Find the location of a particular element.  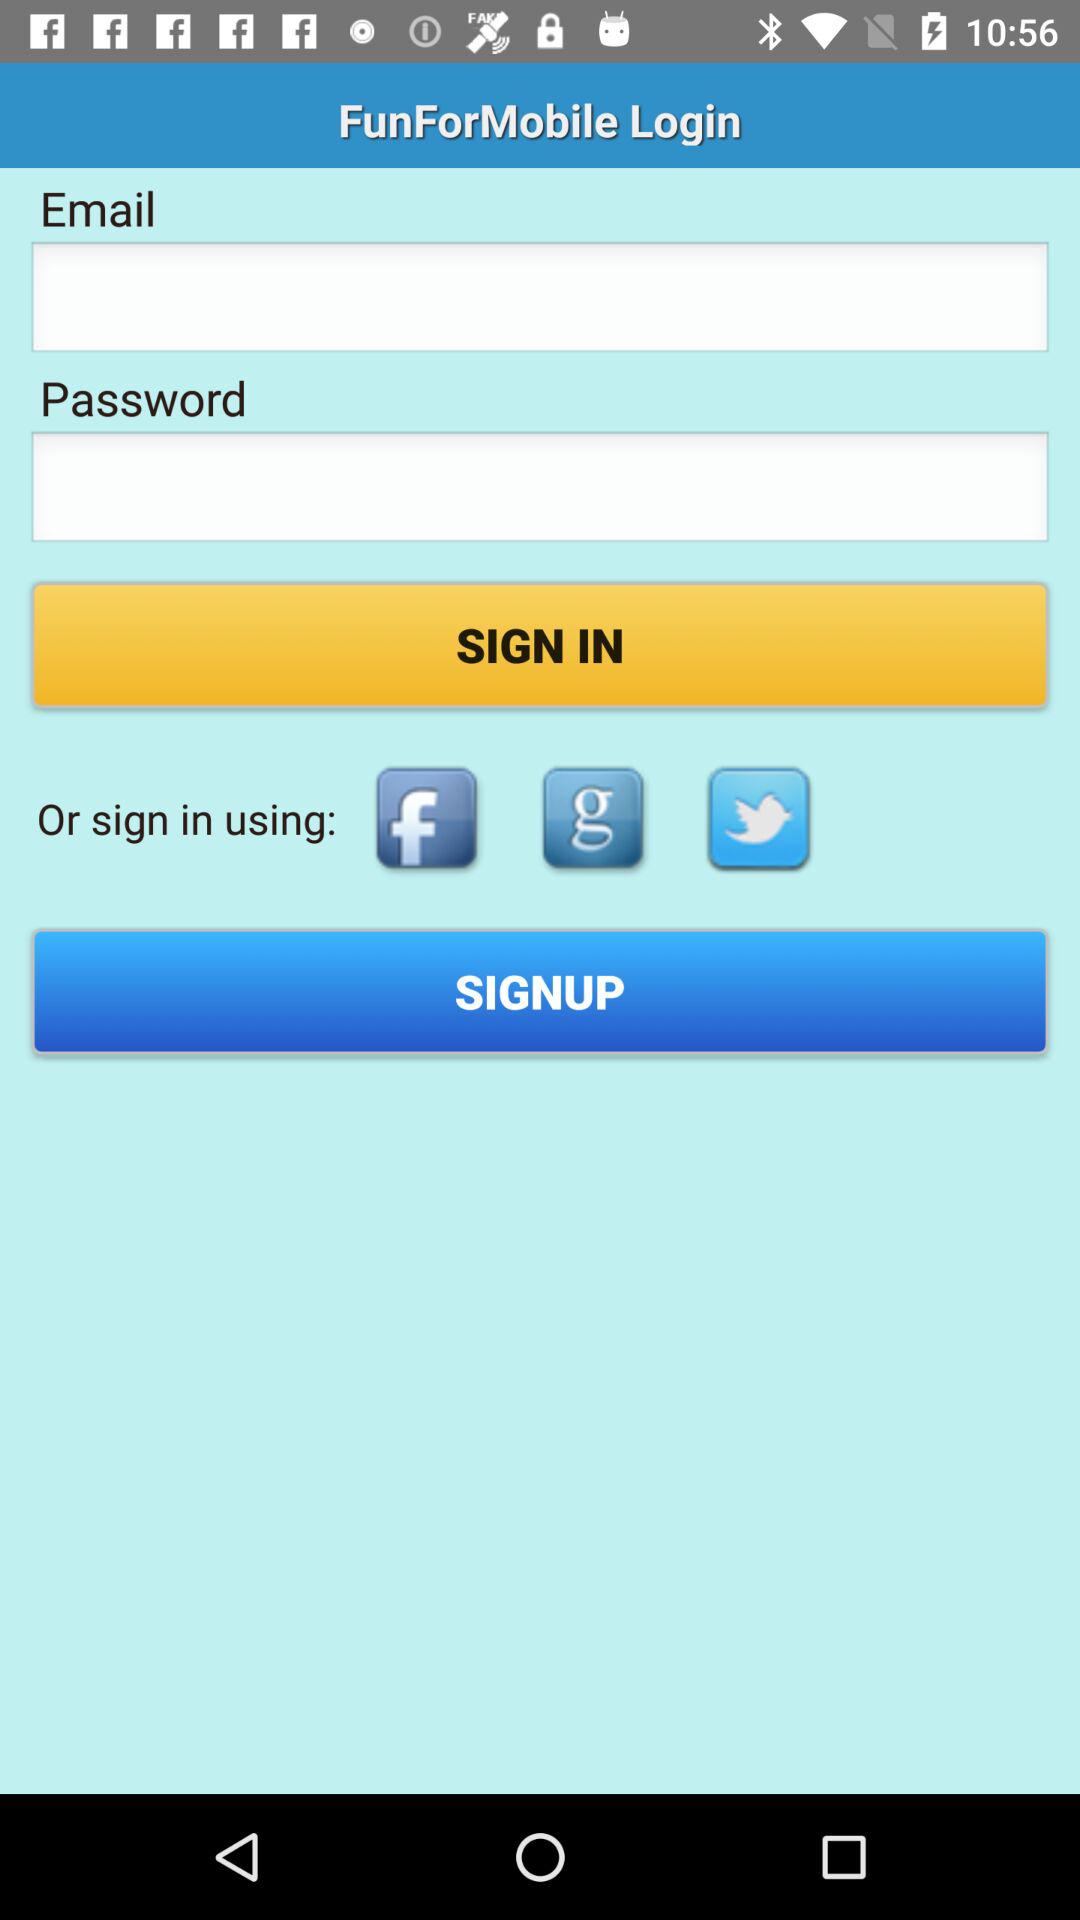

select the signup item is located at coordinates (540, 991).